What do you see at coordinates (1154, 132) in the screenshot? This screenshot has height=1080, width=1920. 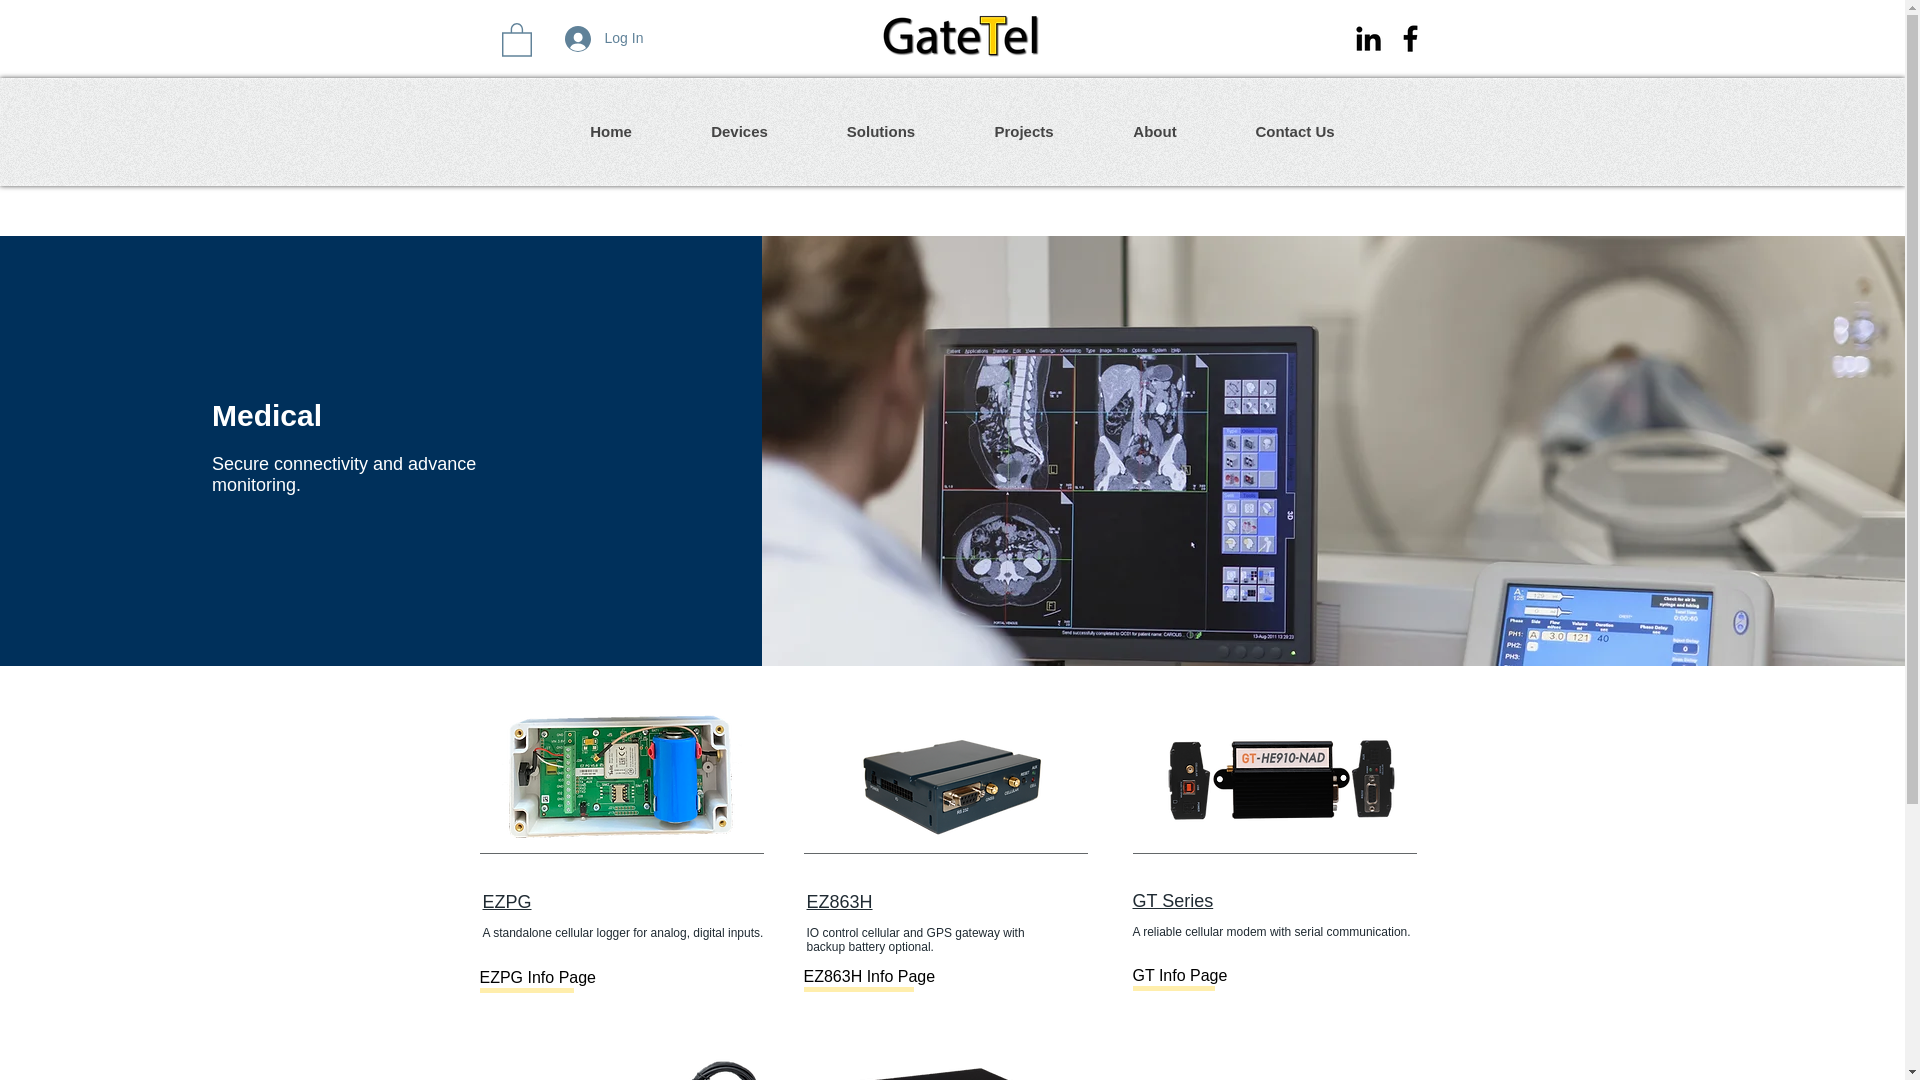 I see `About` at bounding box center [1154, 132].